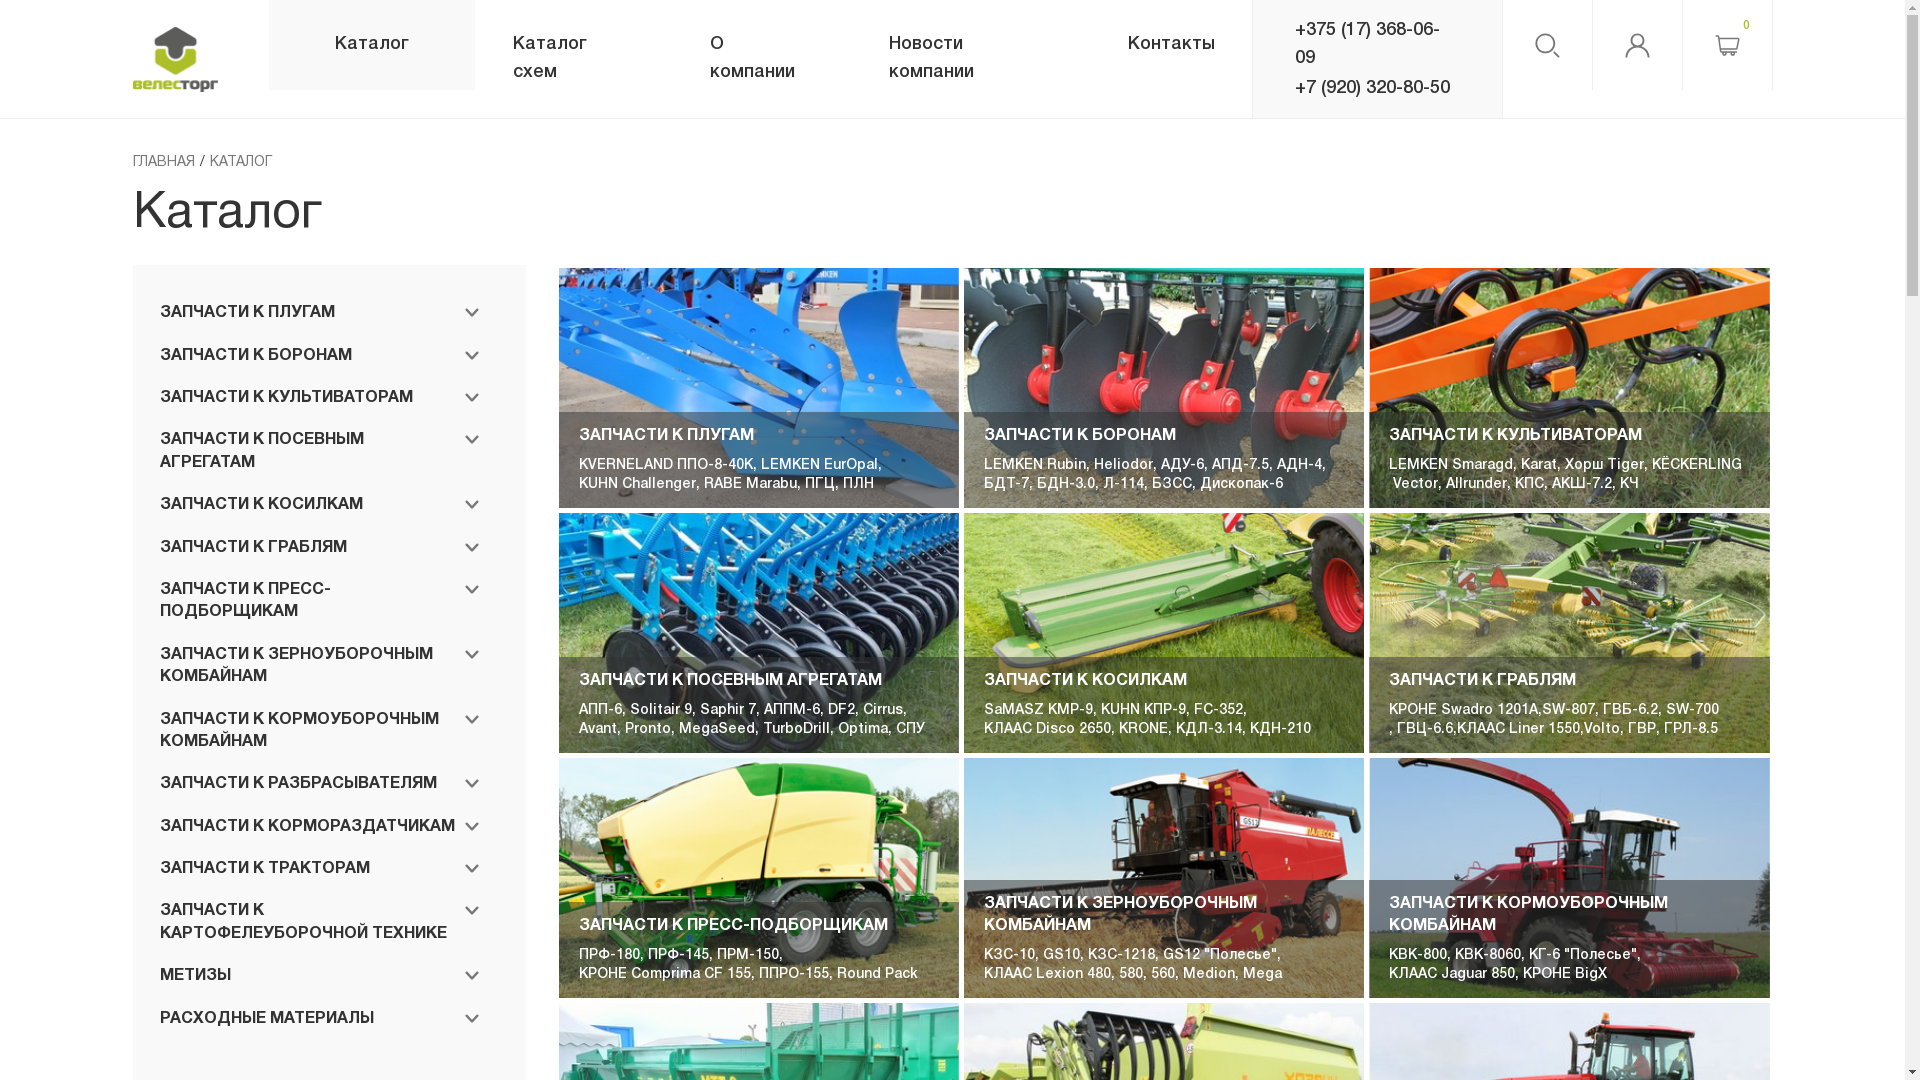 Image resolution: width=1920 pixels, height=1080 pixels. Describe the element at coordinates (1539, 466) in the screenshot. I see `Karat` at that location.